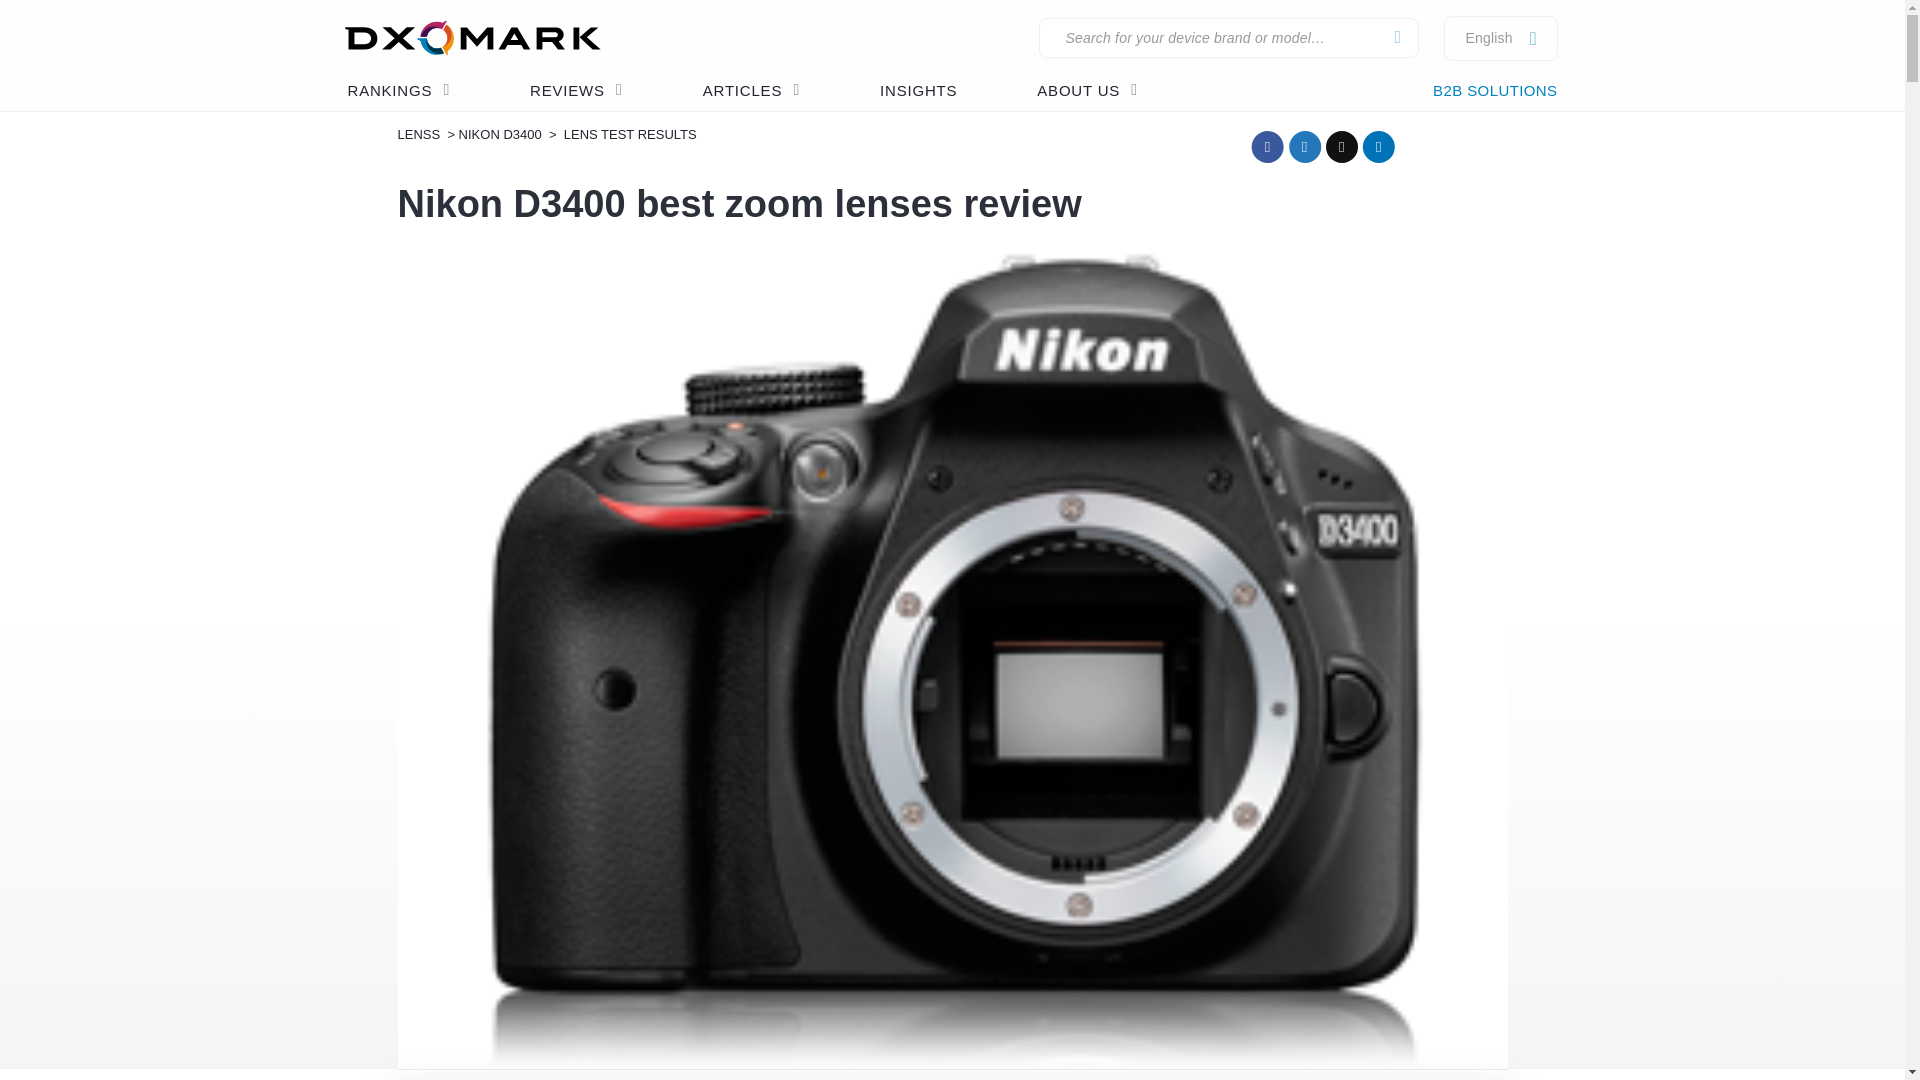 This screenshot has width=1920, height=1080. I want to click on LENSS, so click(419, 134).